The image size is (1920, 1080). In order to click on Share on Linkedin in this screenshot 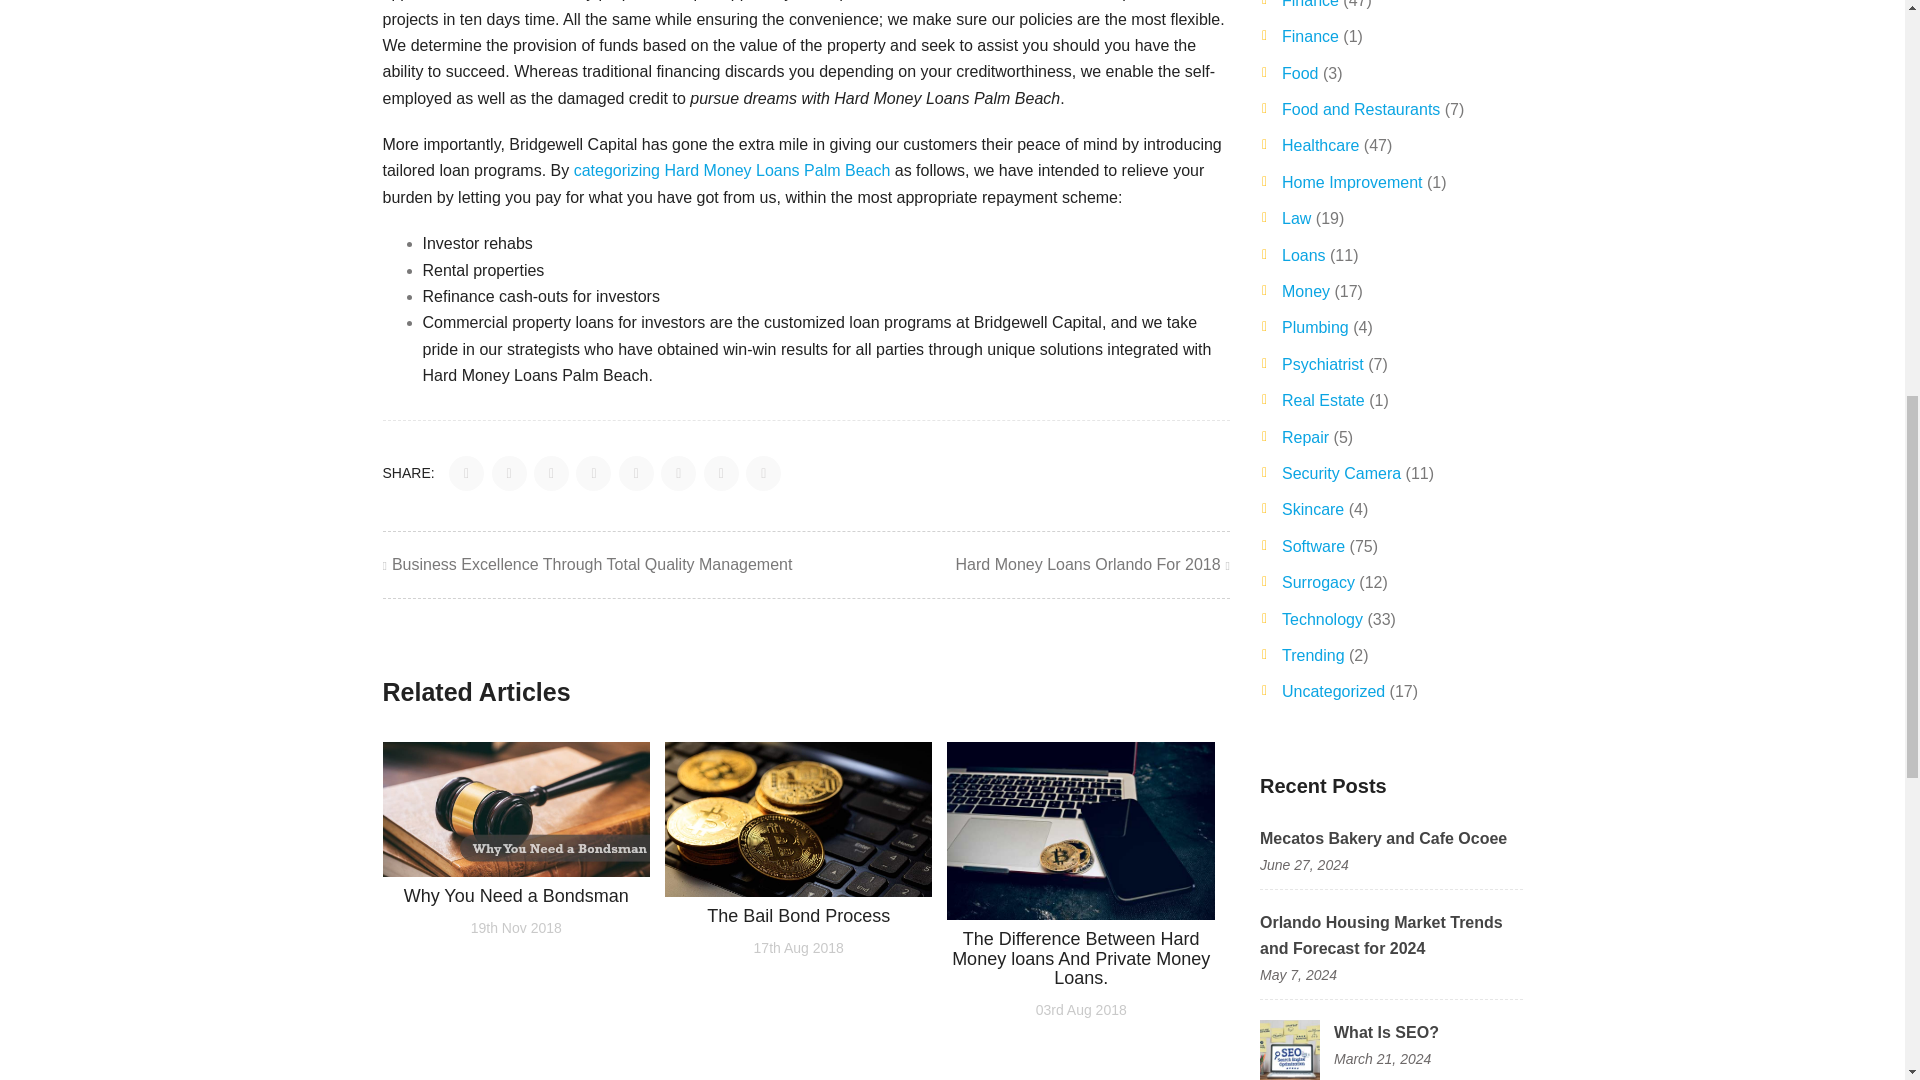, I will do `click(594, 473)`.